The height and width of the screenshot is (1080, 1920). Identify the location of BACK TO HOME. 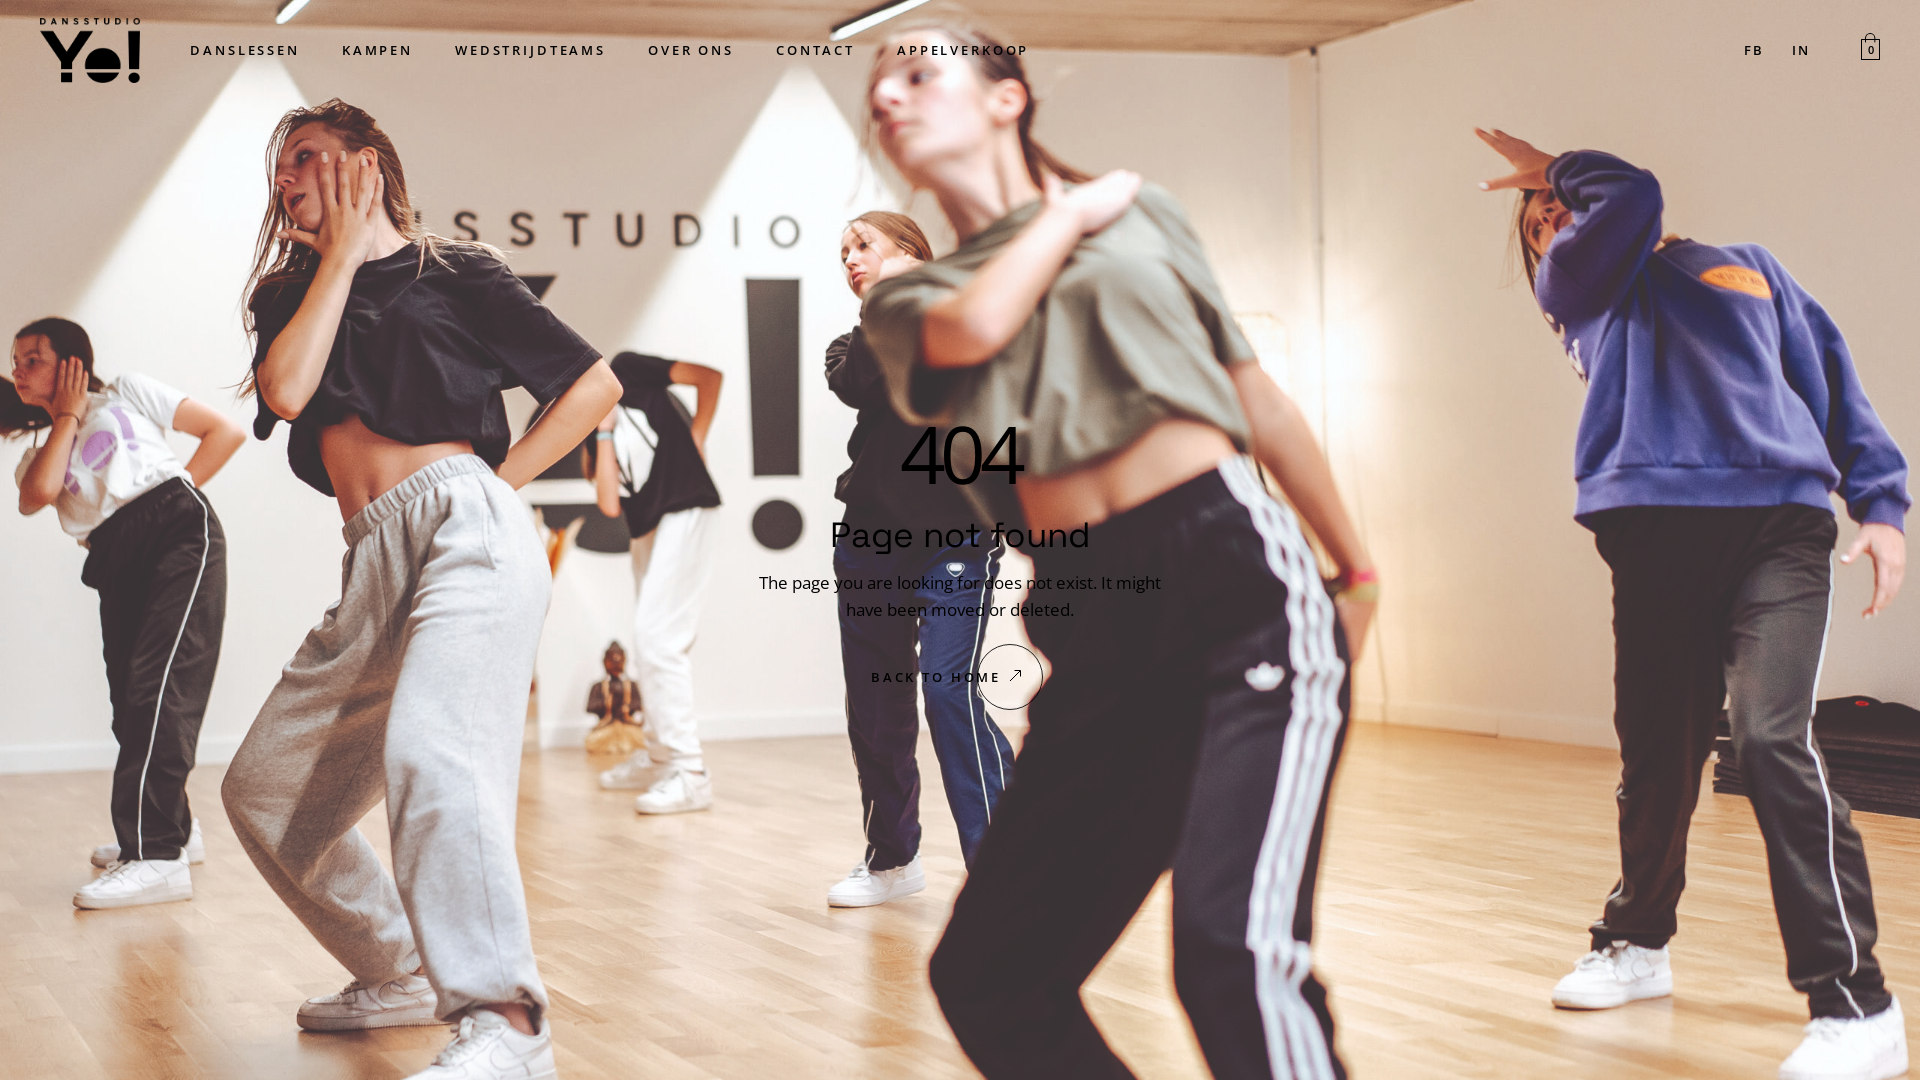
(960, 678).